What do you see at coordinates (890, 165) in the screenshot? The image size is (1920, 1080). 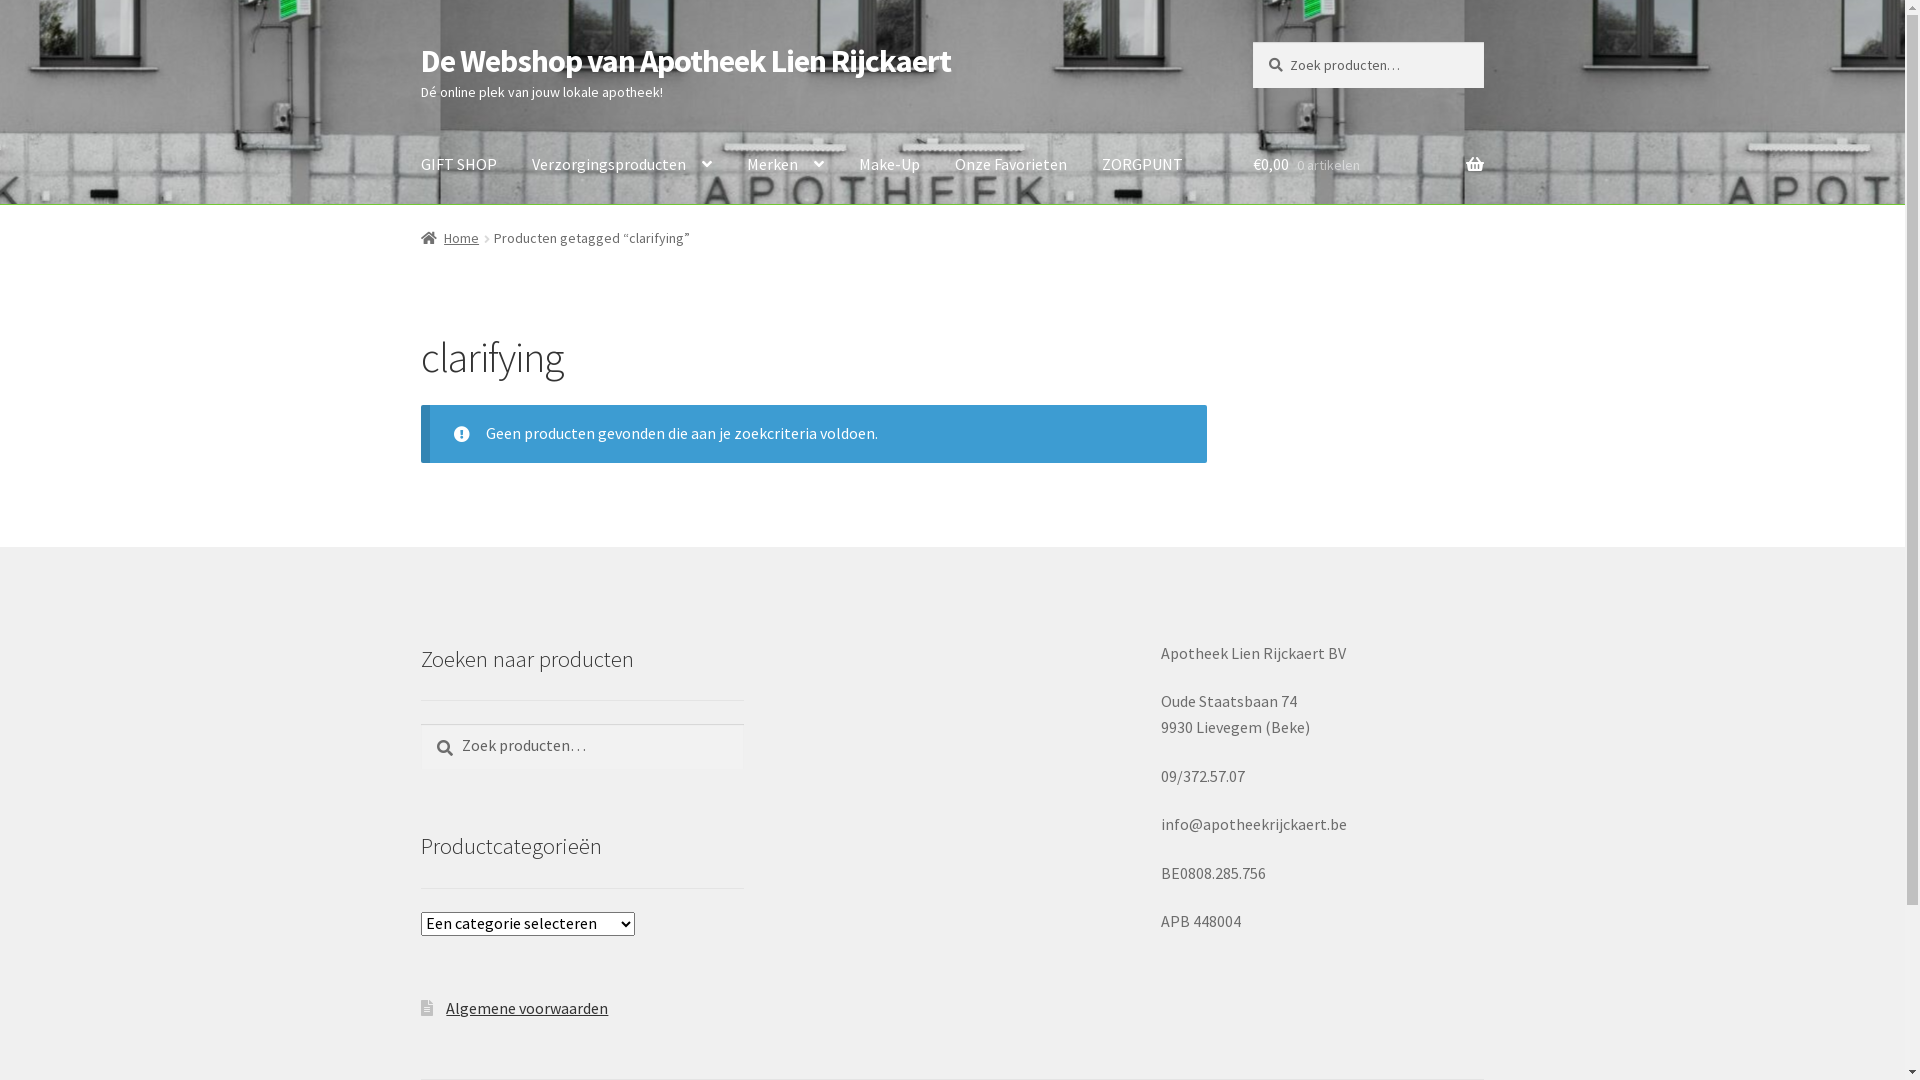 I see `Make-Up` at bounding box center [890, 165].